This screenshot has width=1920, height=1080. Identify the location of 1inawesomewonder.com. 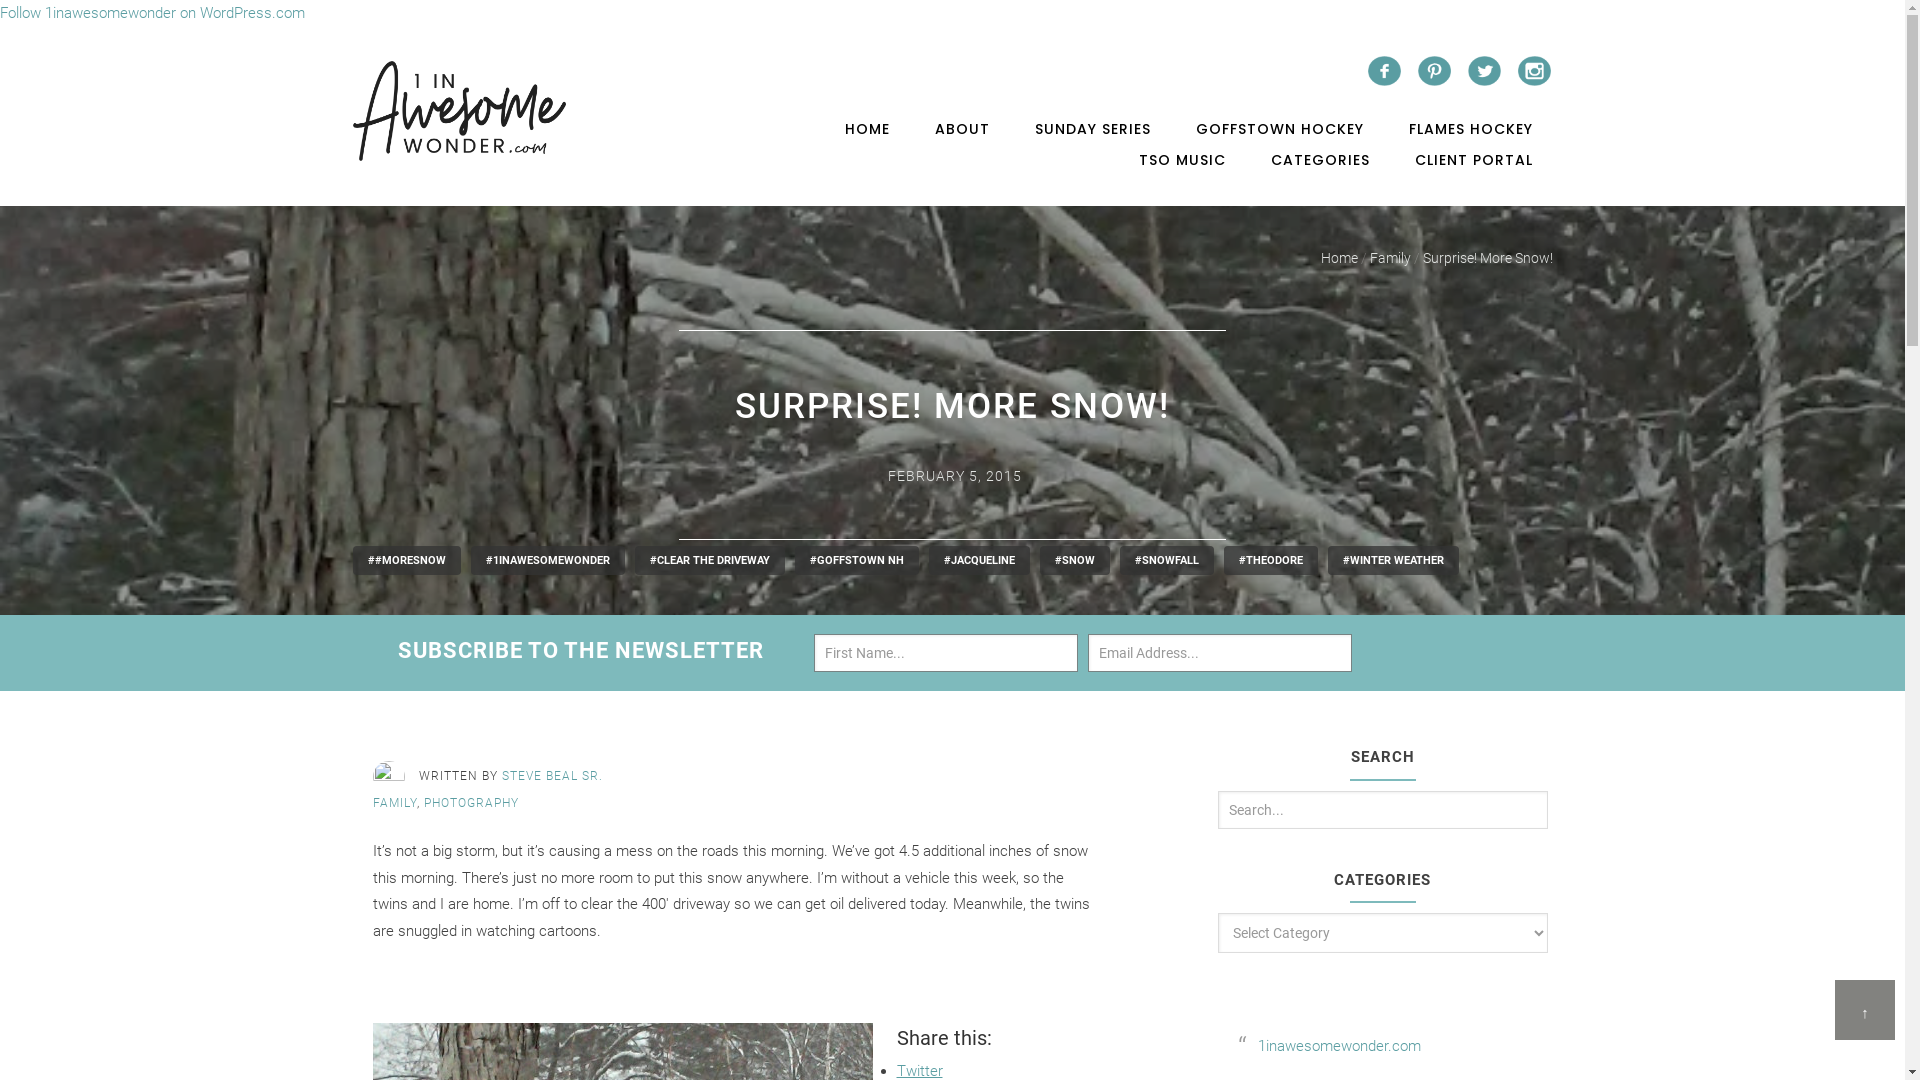
(1340, 1046).